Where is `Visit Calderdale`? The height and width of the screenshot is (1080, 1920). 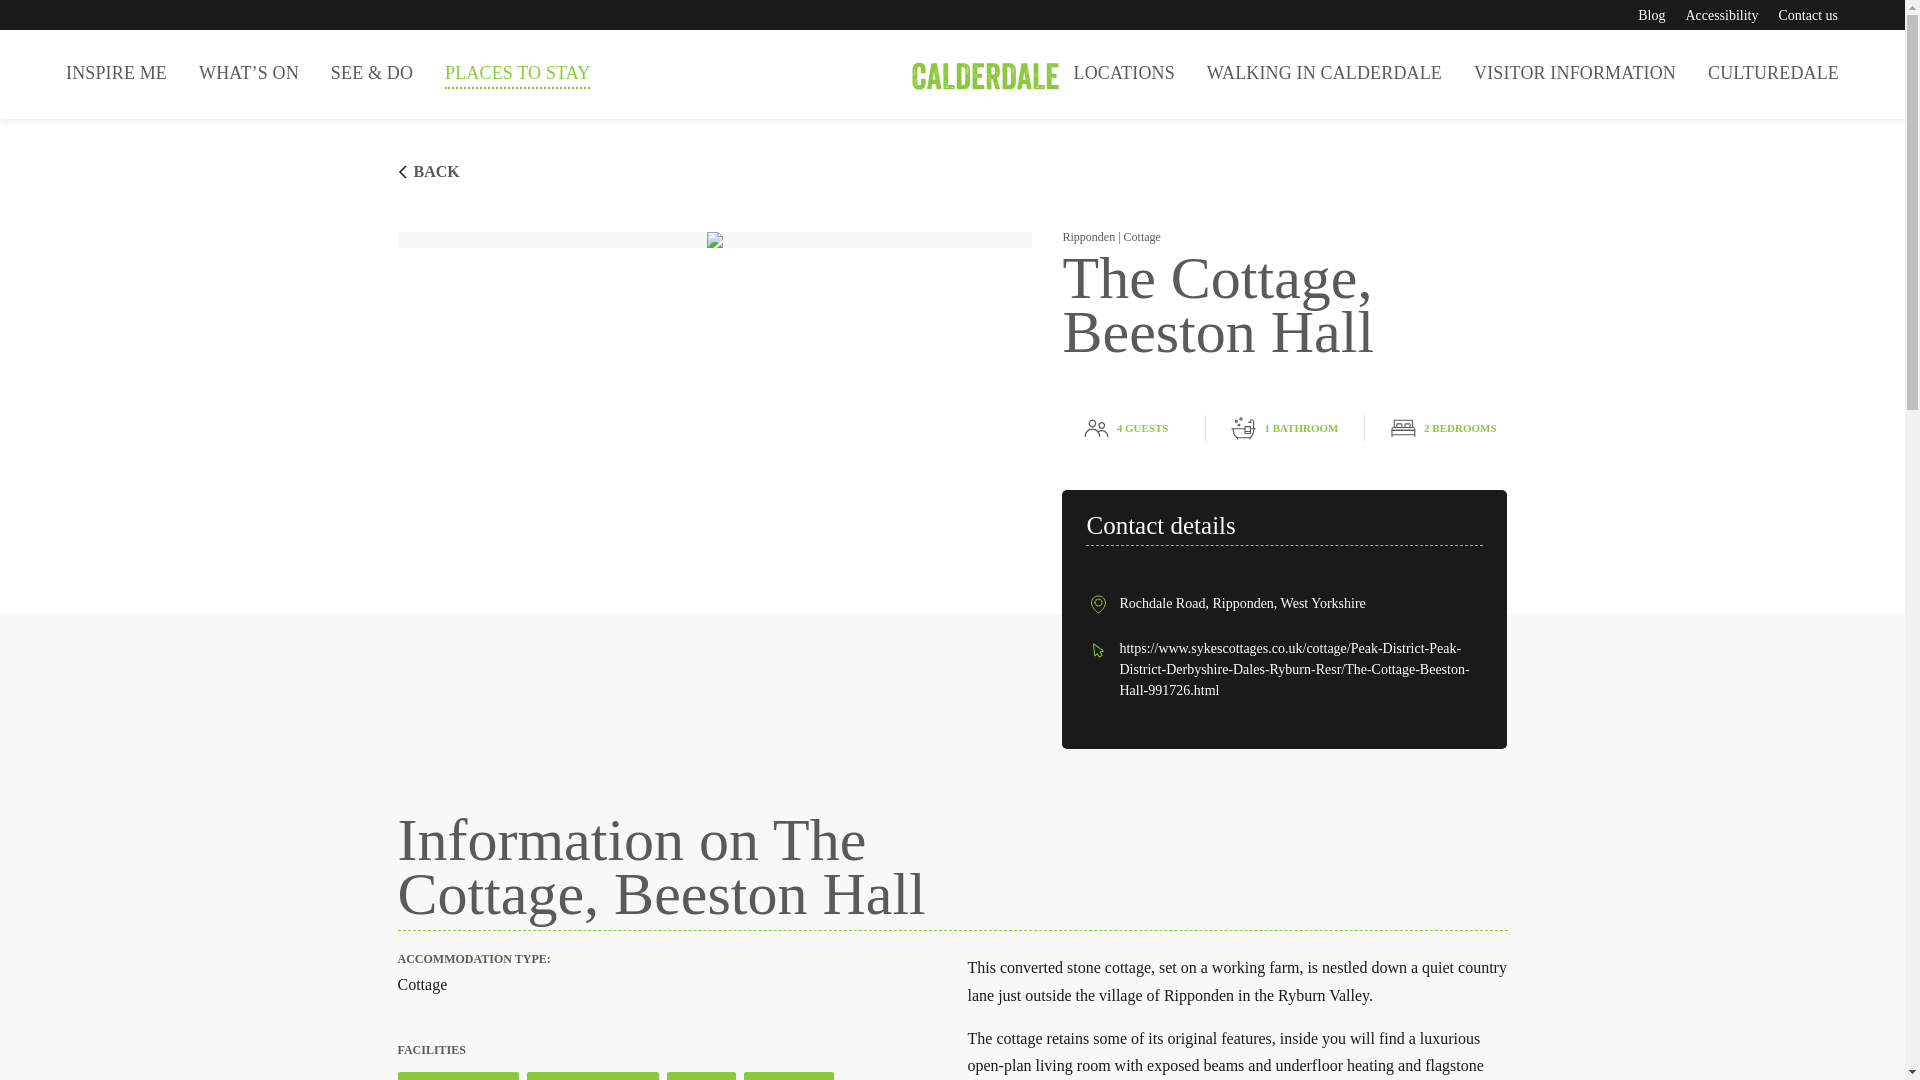 Visit Calderdale is located at coordinates (952, 74).